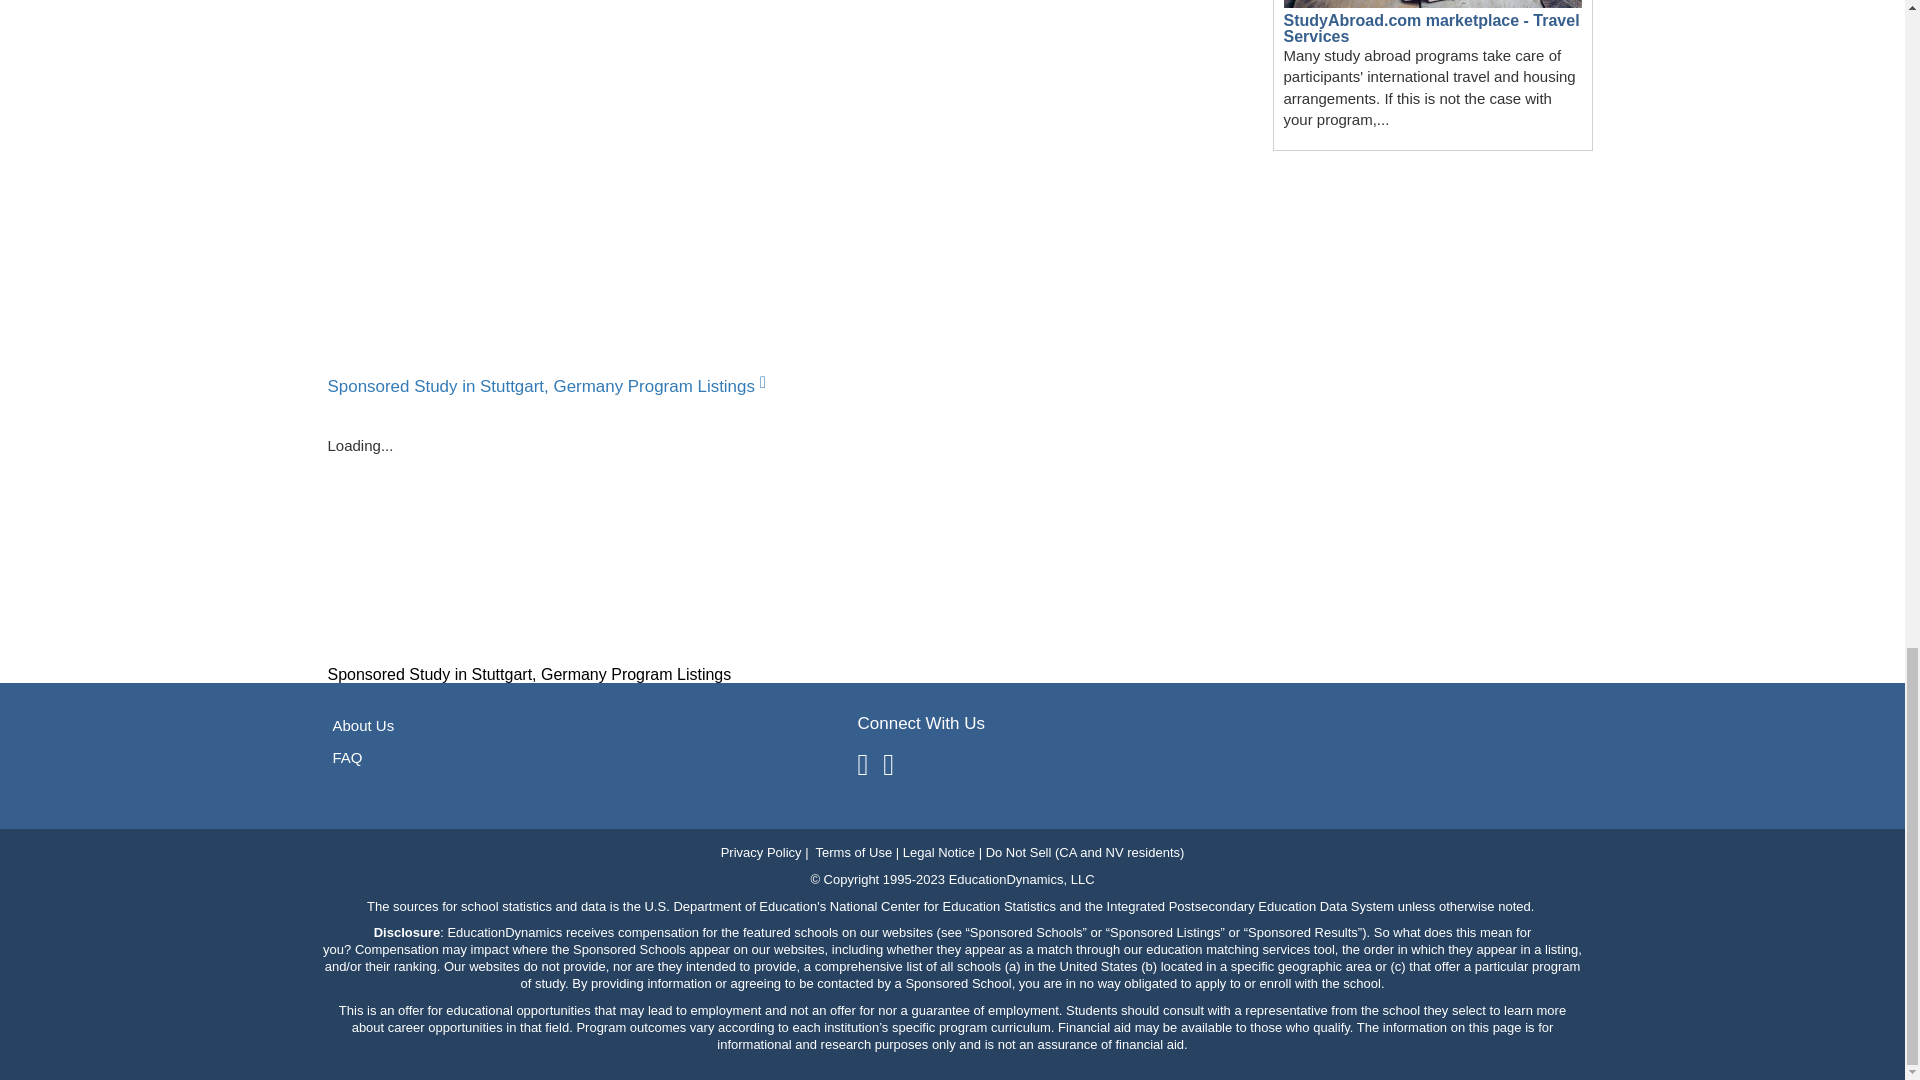  What do you see at coordinates (1432, 28) in the screenshot?
I see `FAQ` at bounding box center [1432, 28].